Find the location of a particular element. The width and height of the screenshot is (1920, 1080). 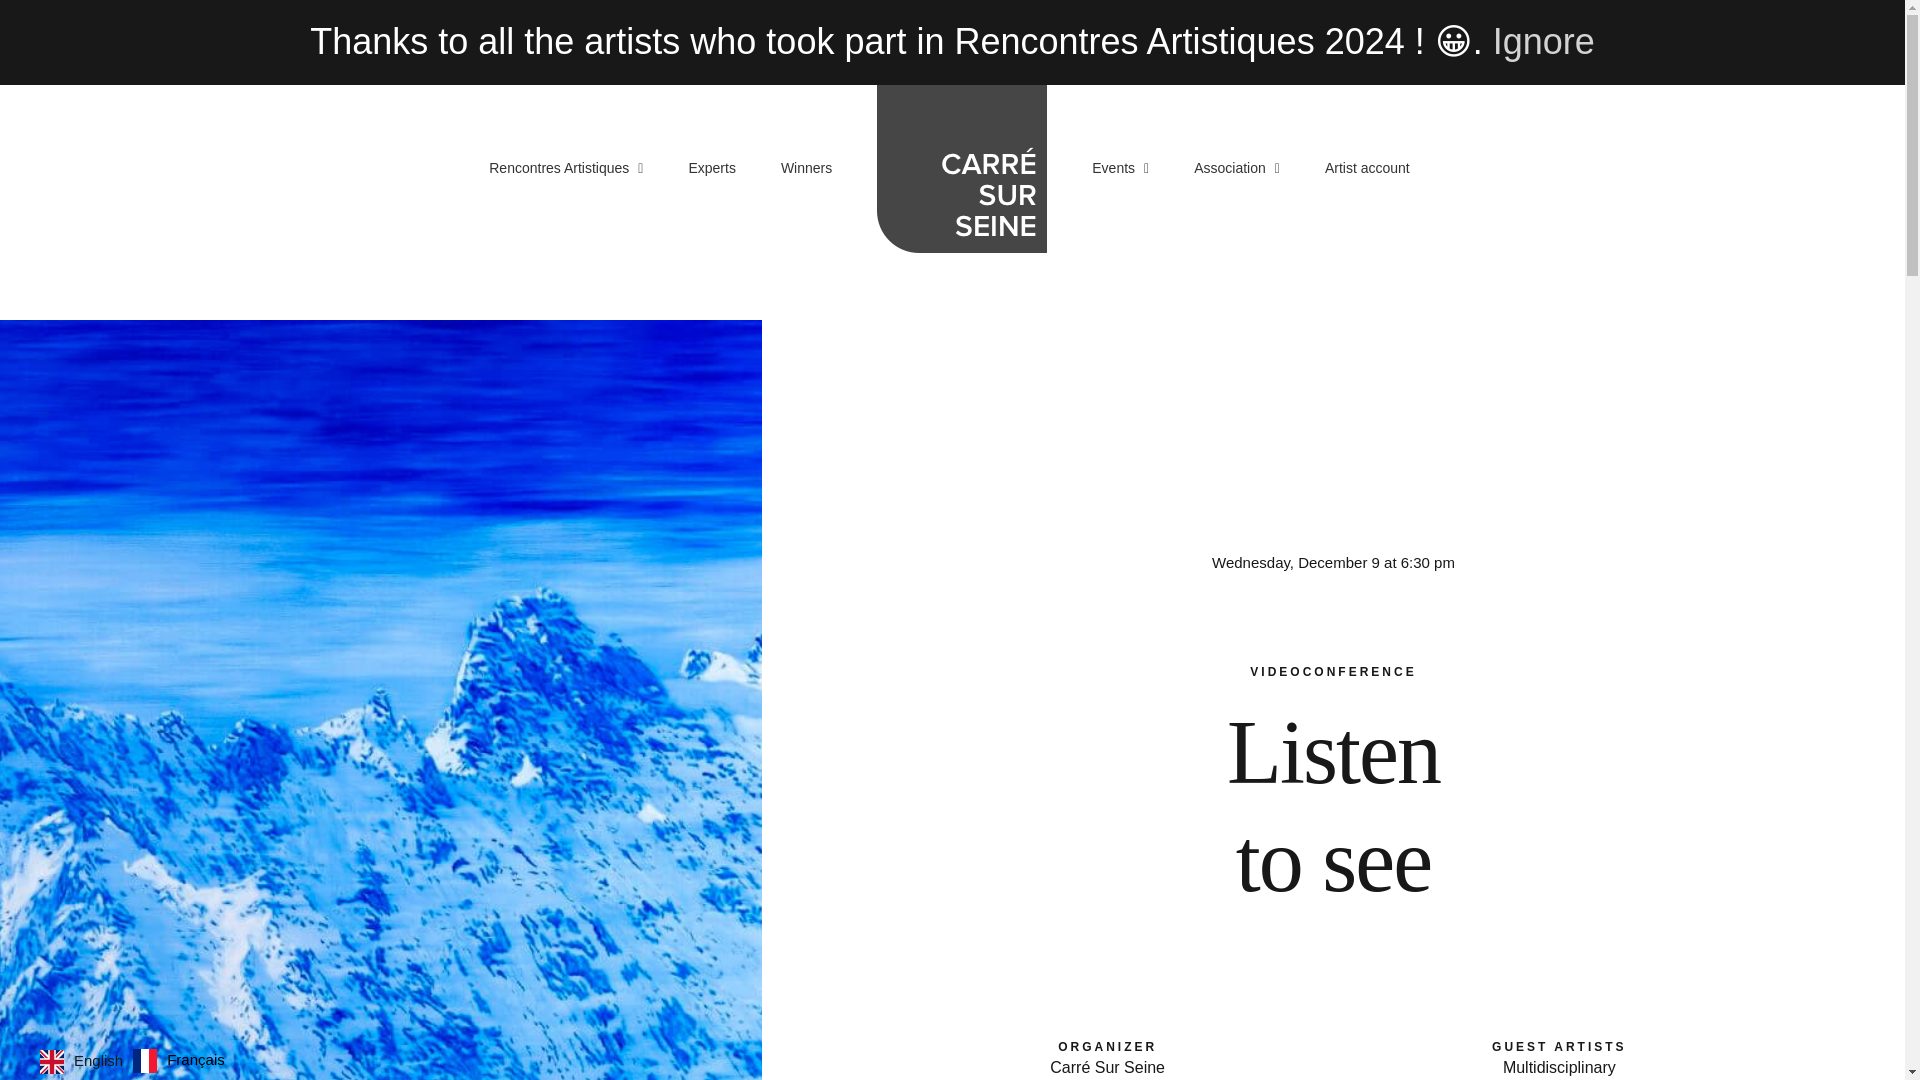

Rencontres Artistiques is located at coordinates (566, 166).